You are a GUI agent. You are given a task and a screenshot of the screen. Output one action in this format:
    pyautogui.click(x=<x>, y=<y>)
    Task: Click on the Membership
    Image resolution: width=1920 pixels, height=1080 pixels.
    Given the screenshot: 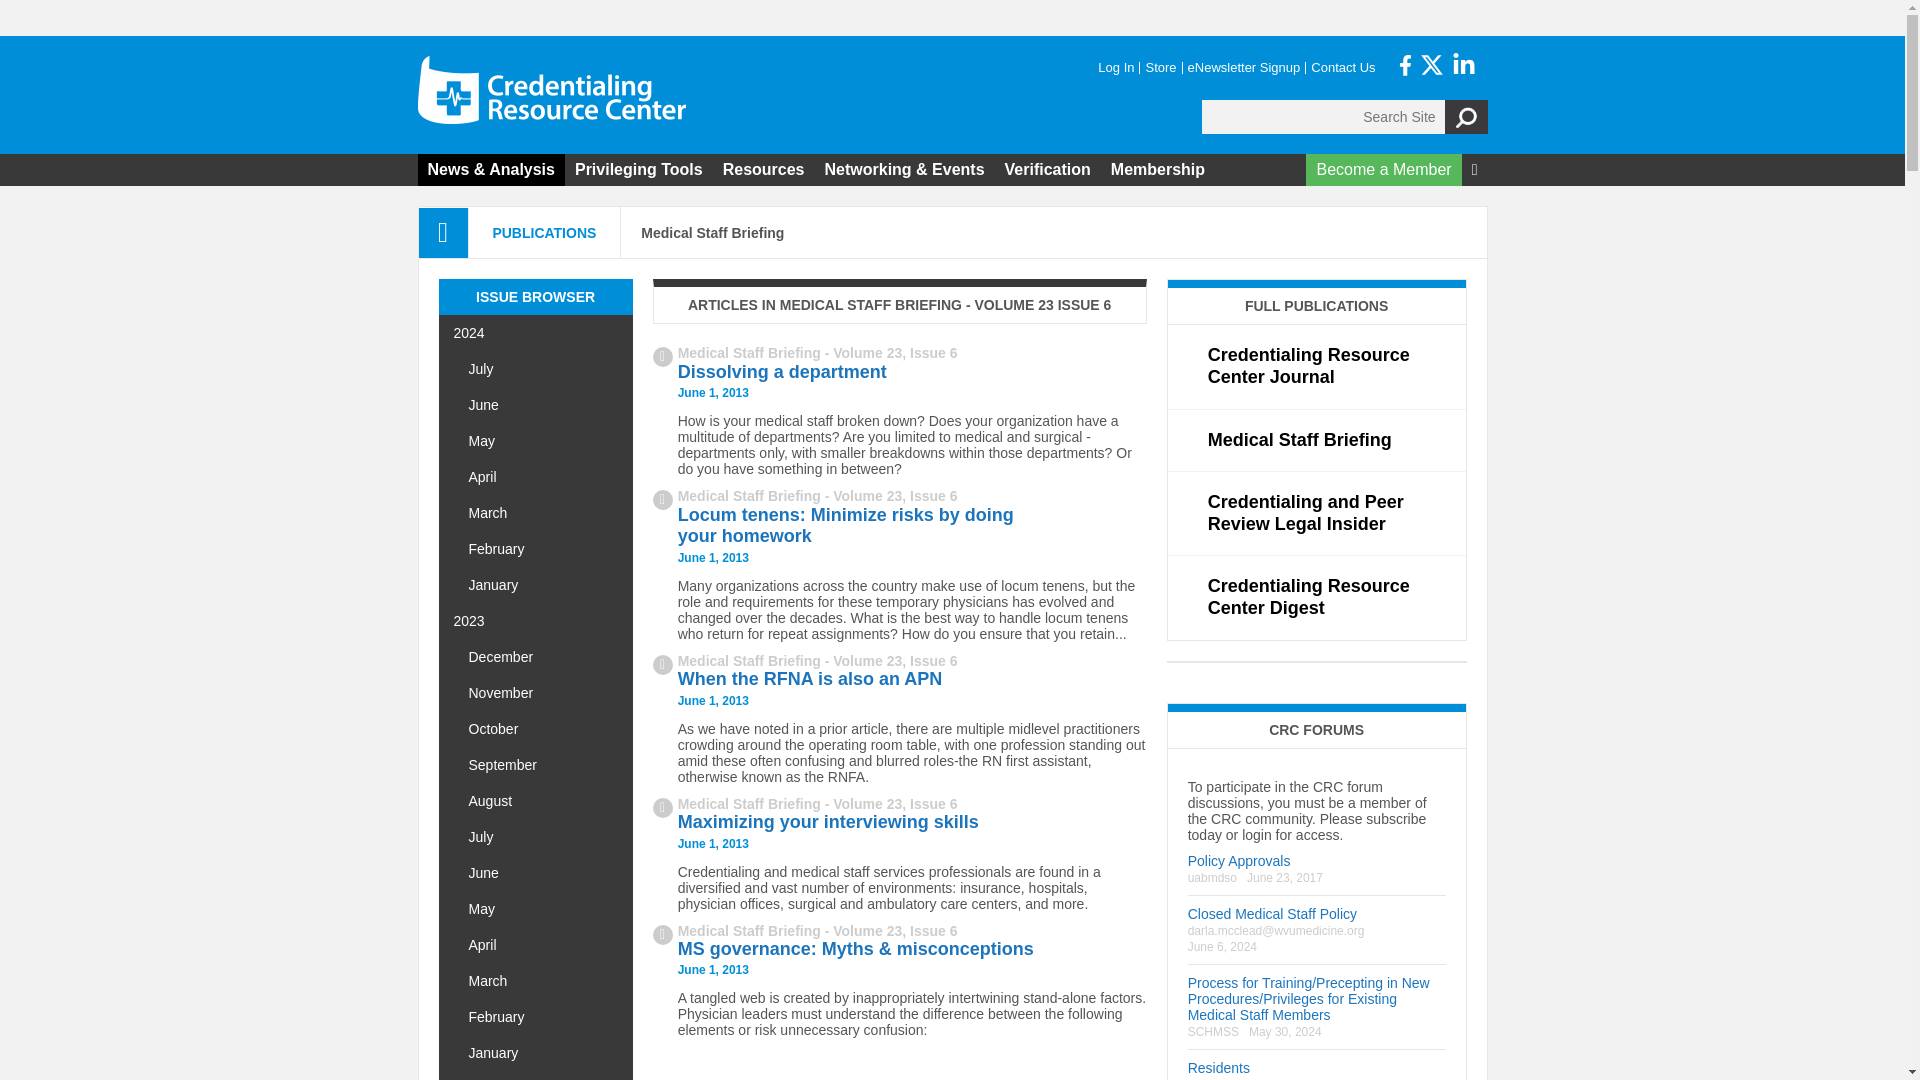 What is the action you would take?
    pyautogui.click(x=1158, y=169)
    